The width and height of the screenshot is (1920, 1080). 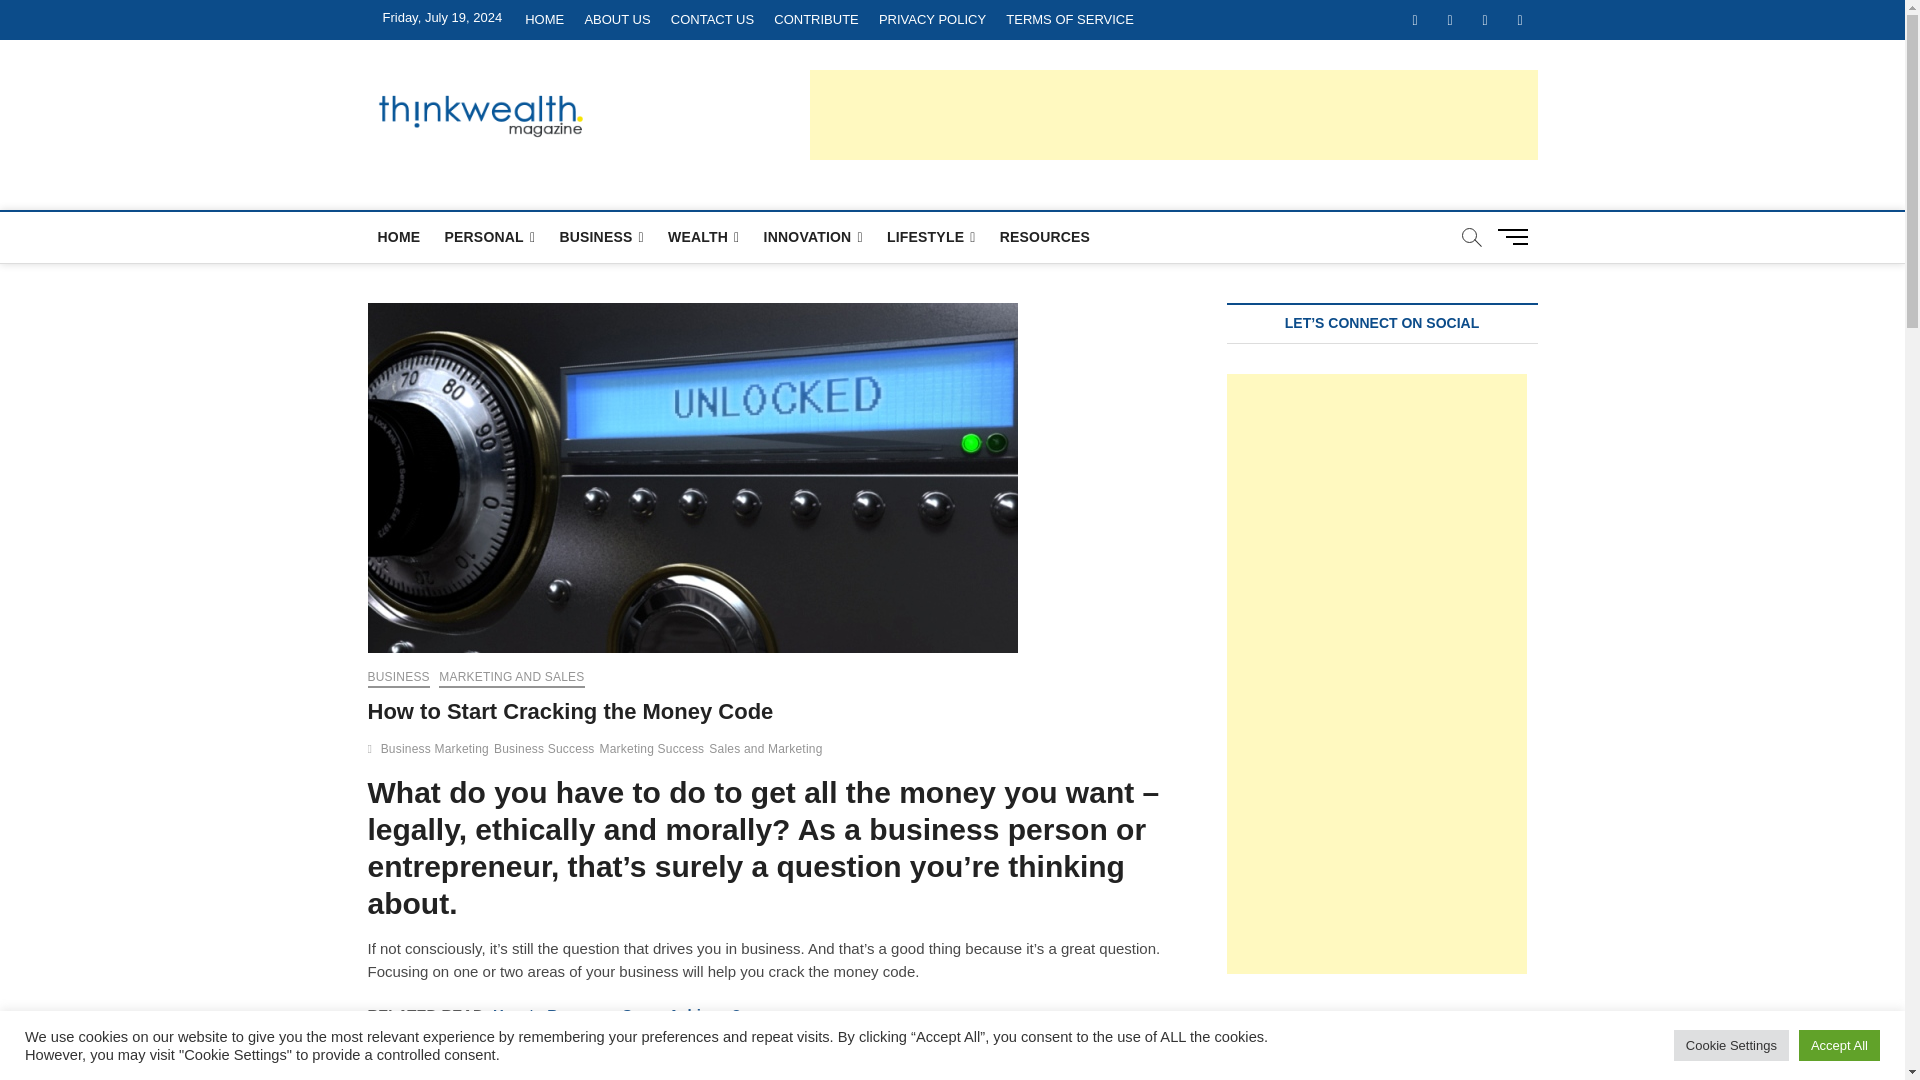 I want to click on PERSONAL, so click(x=489, y=237).